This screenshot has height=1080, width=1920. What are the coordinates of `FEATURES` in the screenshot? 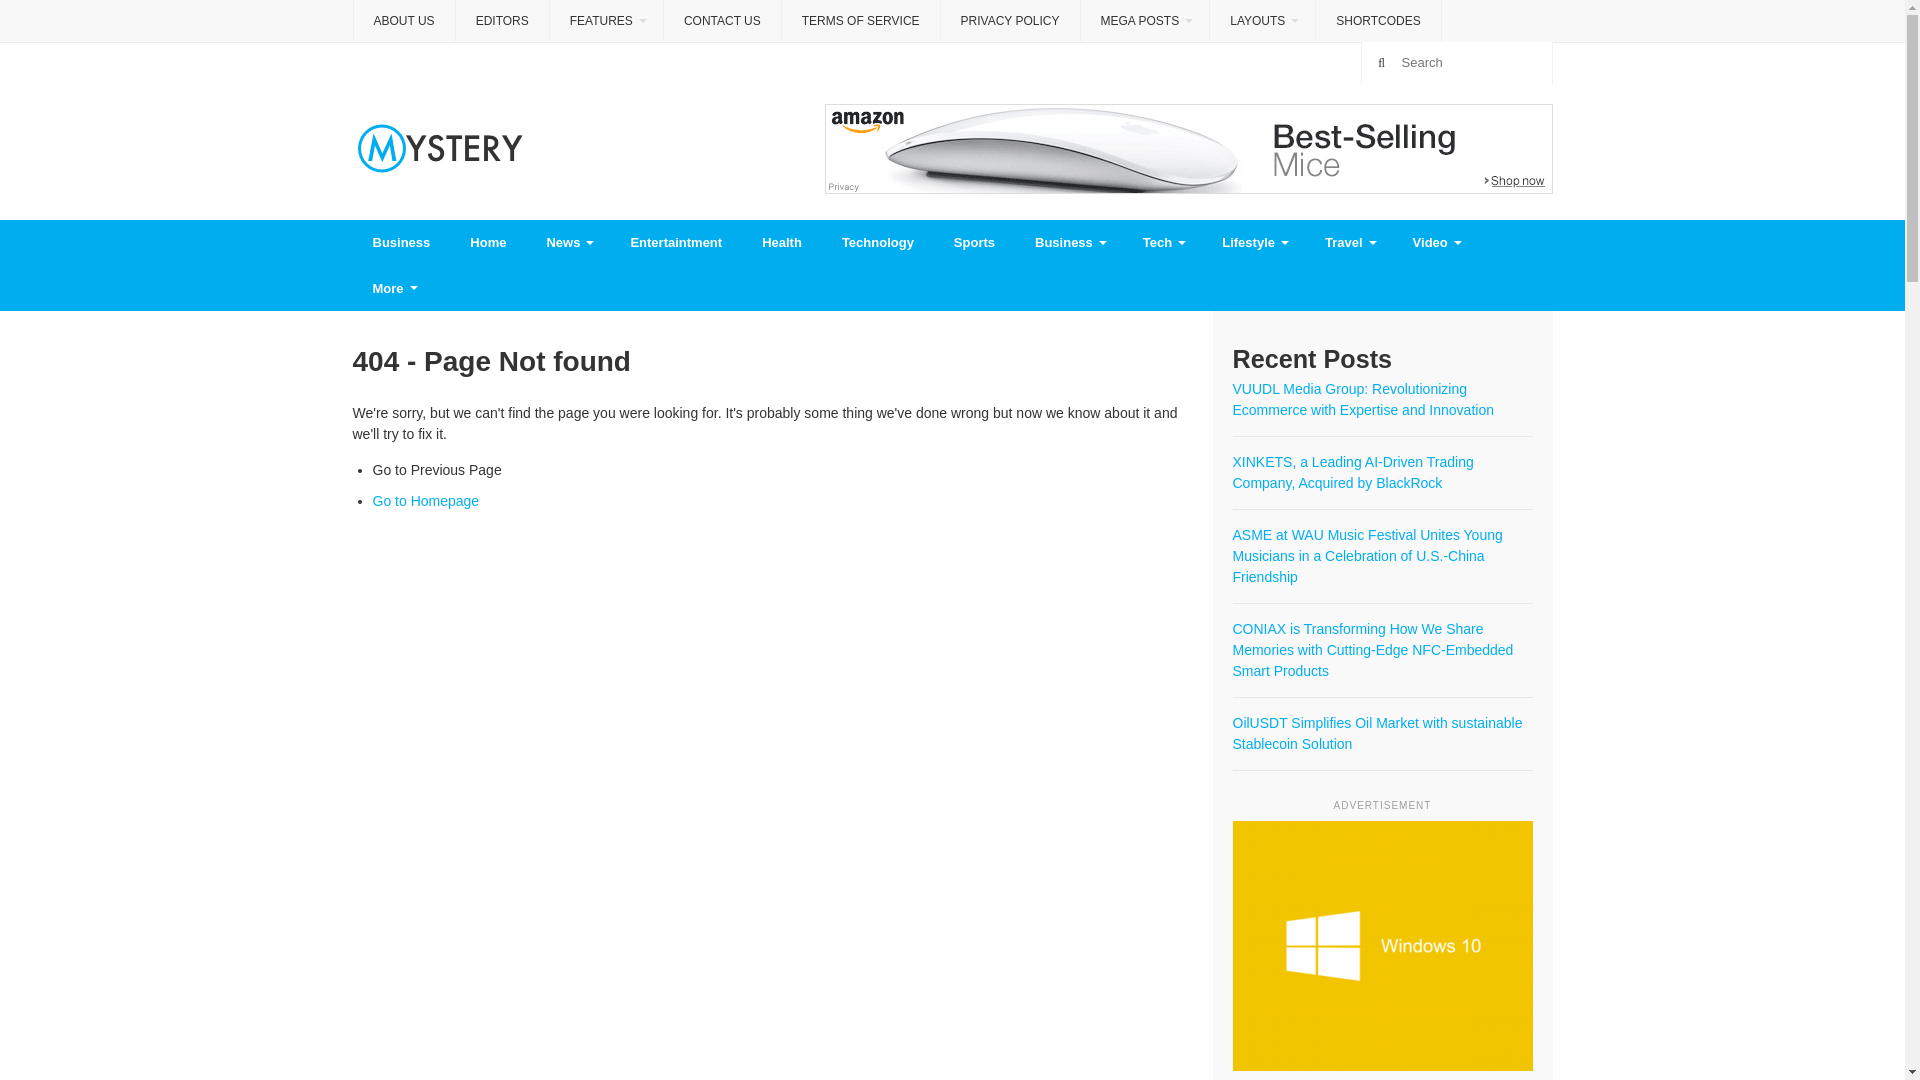 It's located at (606, 22).